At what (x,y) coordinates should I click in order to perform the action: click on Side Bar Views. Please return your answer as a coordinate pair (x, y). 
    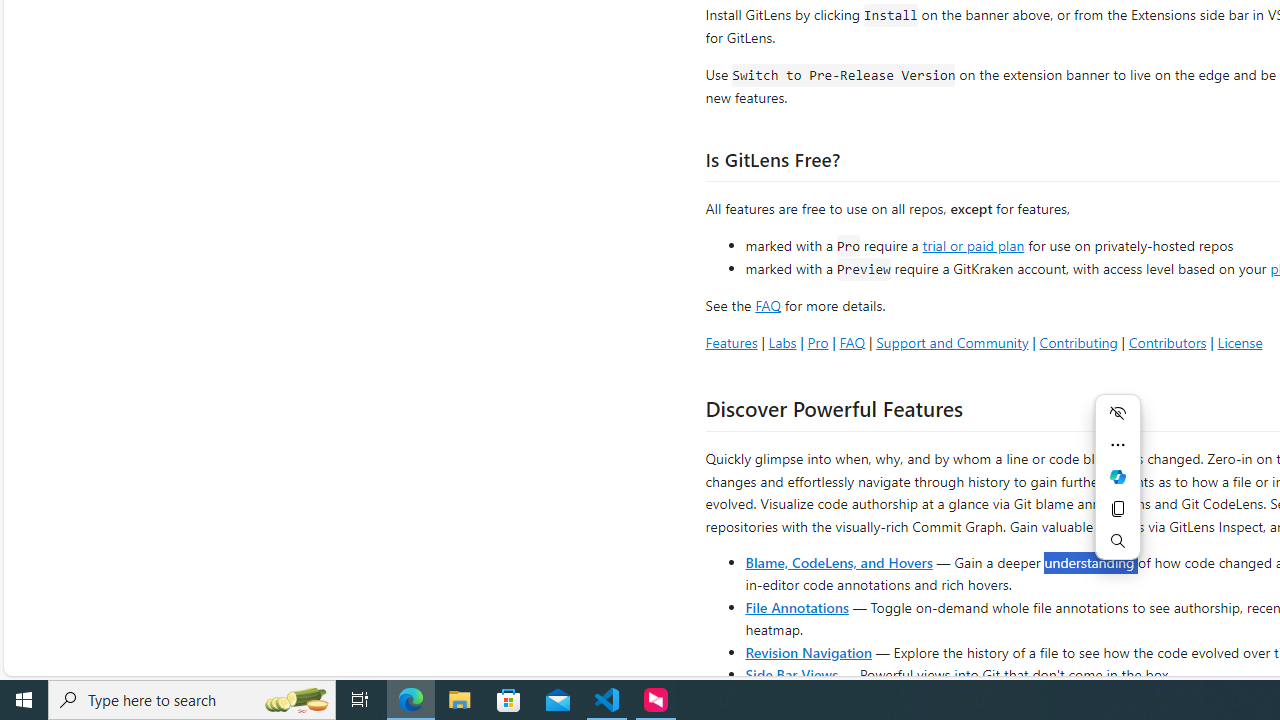
    Looking at the image, I should click on (791, 674).